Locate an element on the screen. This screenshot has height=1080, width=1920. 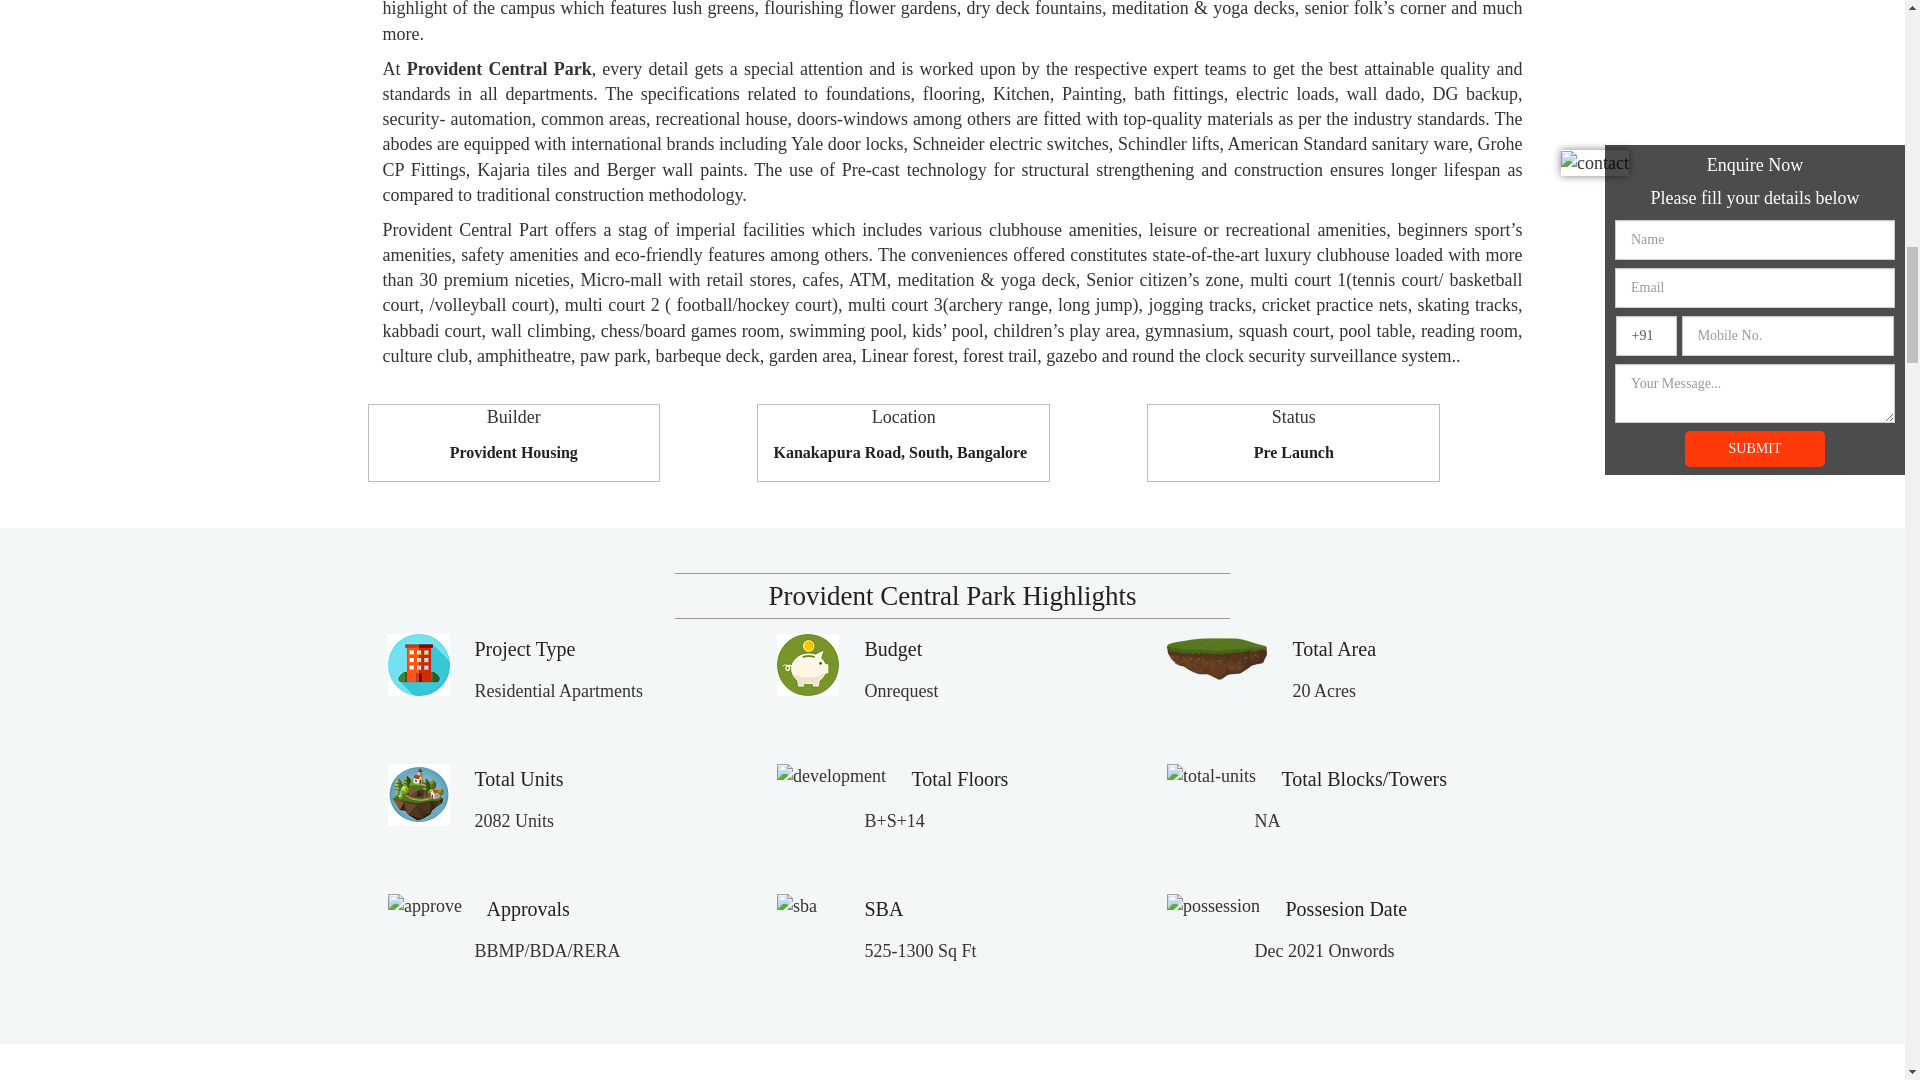
Possesion Date is located at coordinates (1346, 908).